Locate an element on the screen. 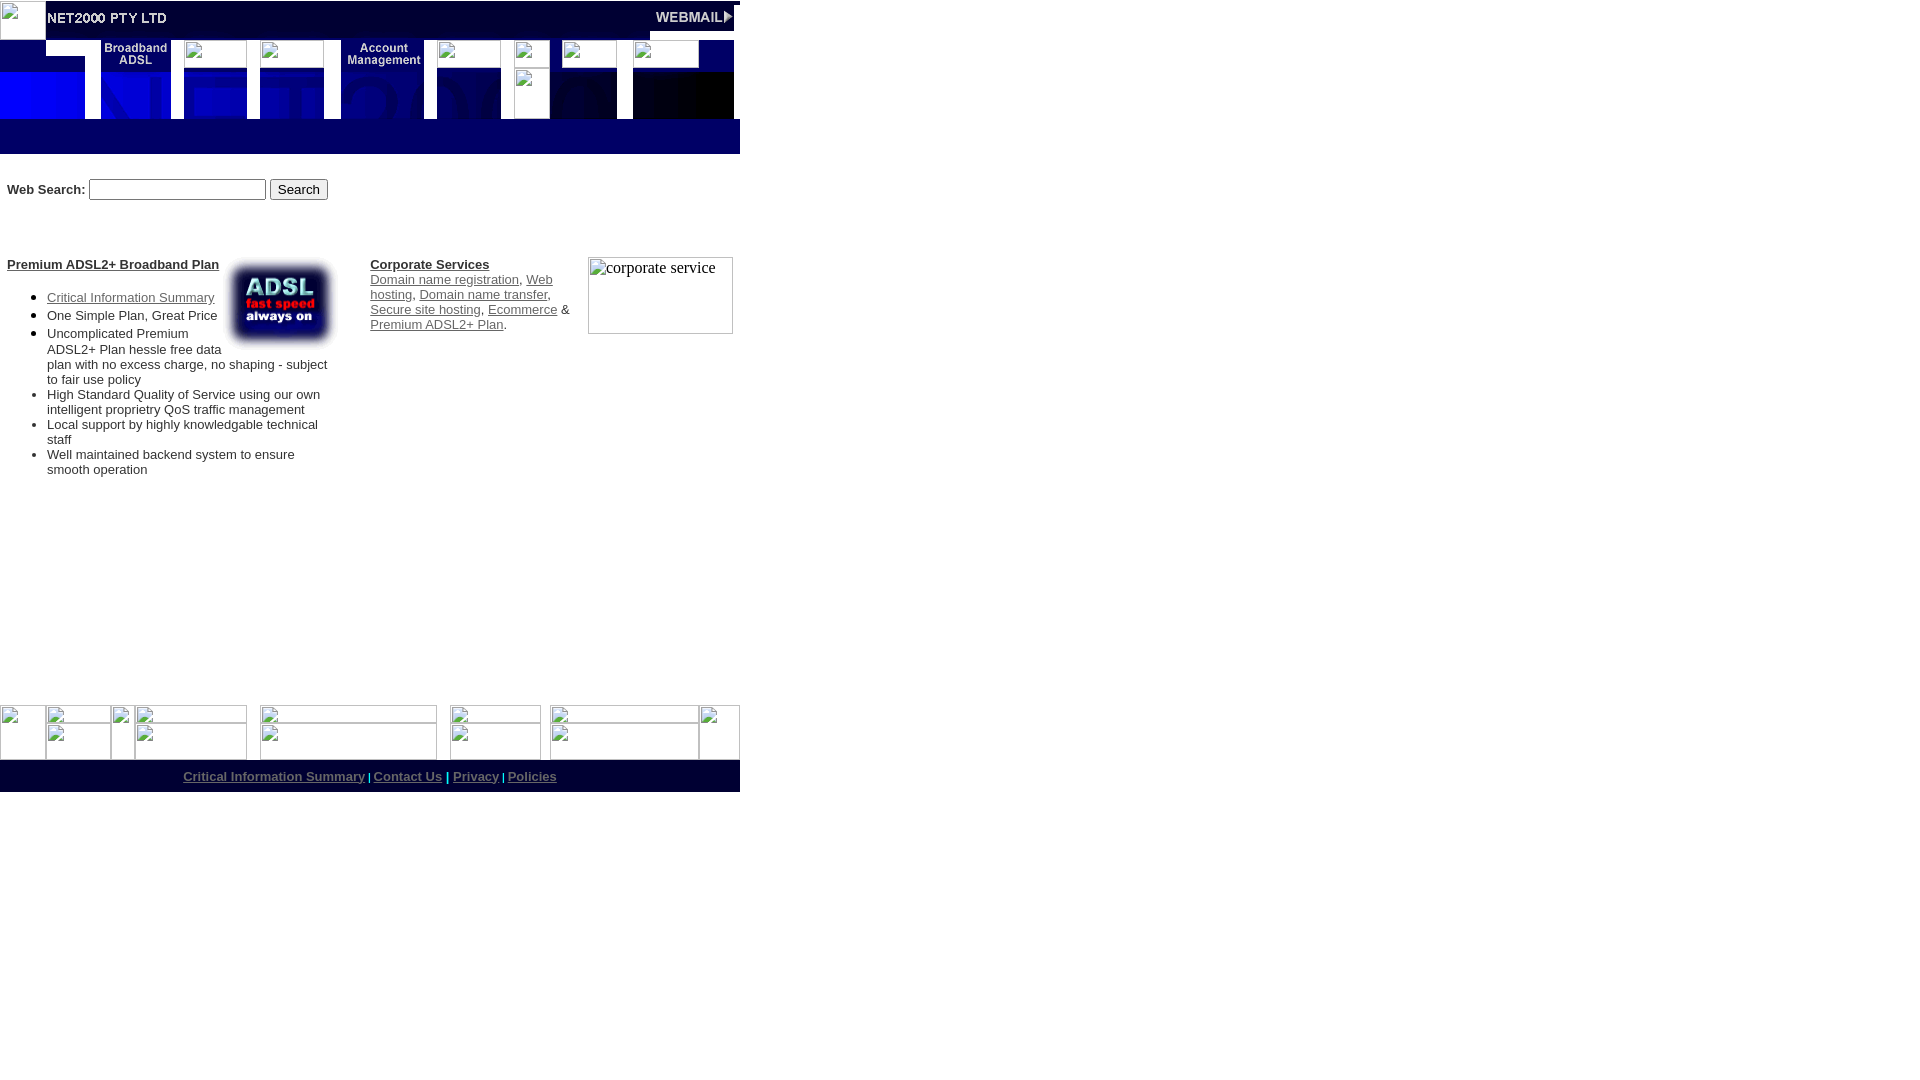 Image resolution: width=1920 pixels, height=1080 pixels. Contact Us is located at coordinates (408, 778).